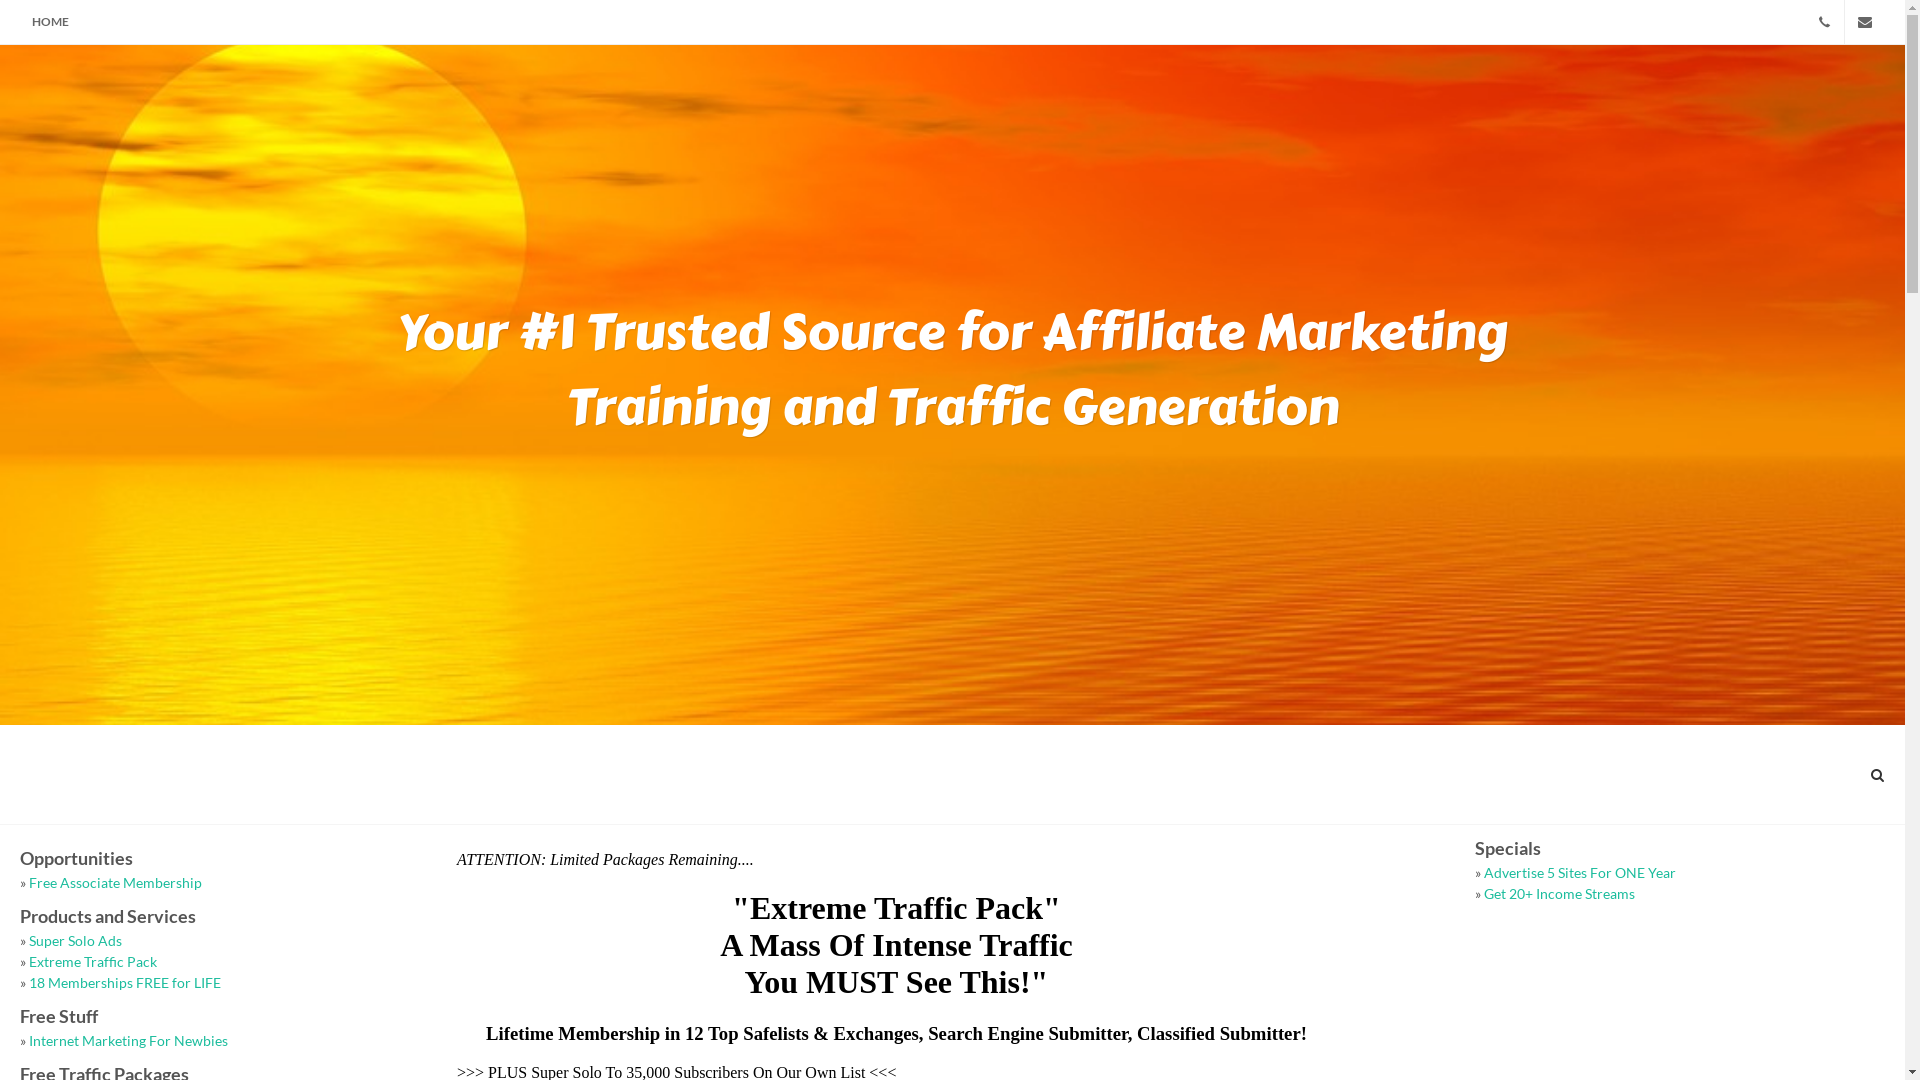  What do you see at coordinates (50, 22) in the screenshot?
I see `HOME` at bounding box center [50, 22].